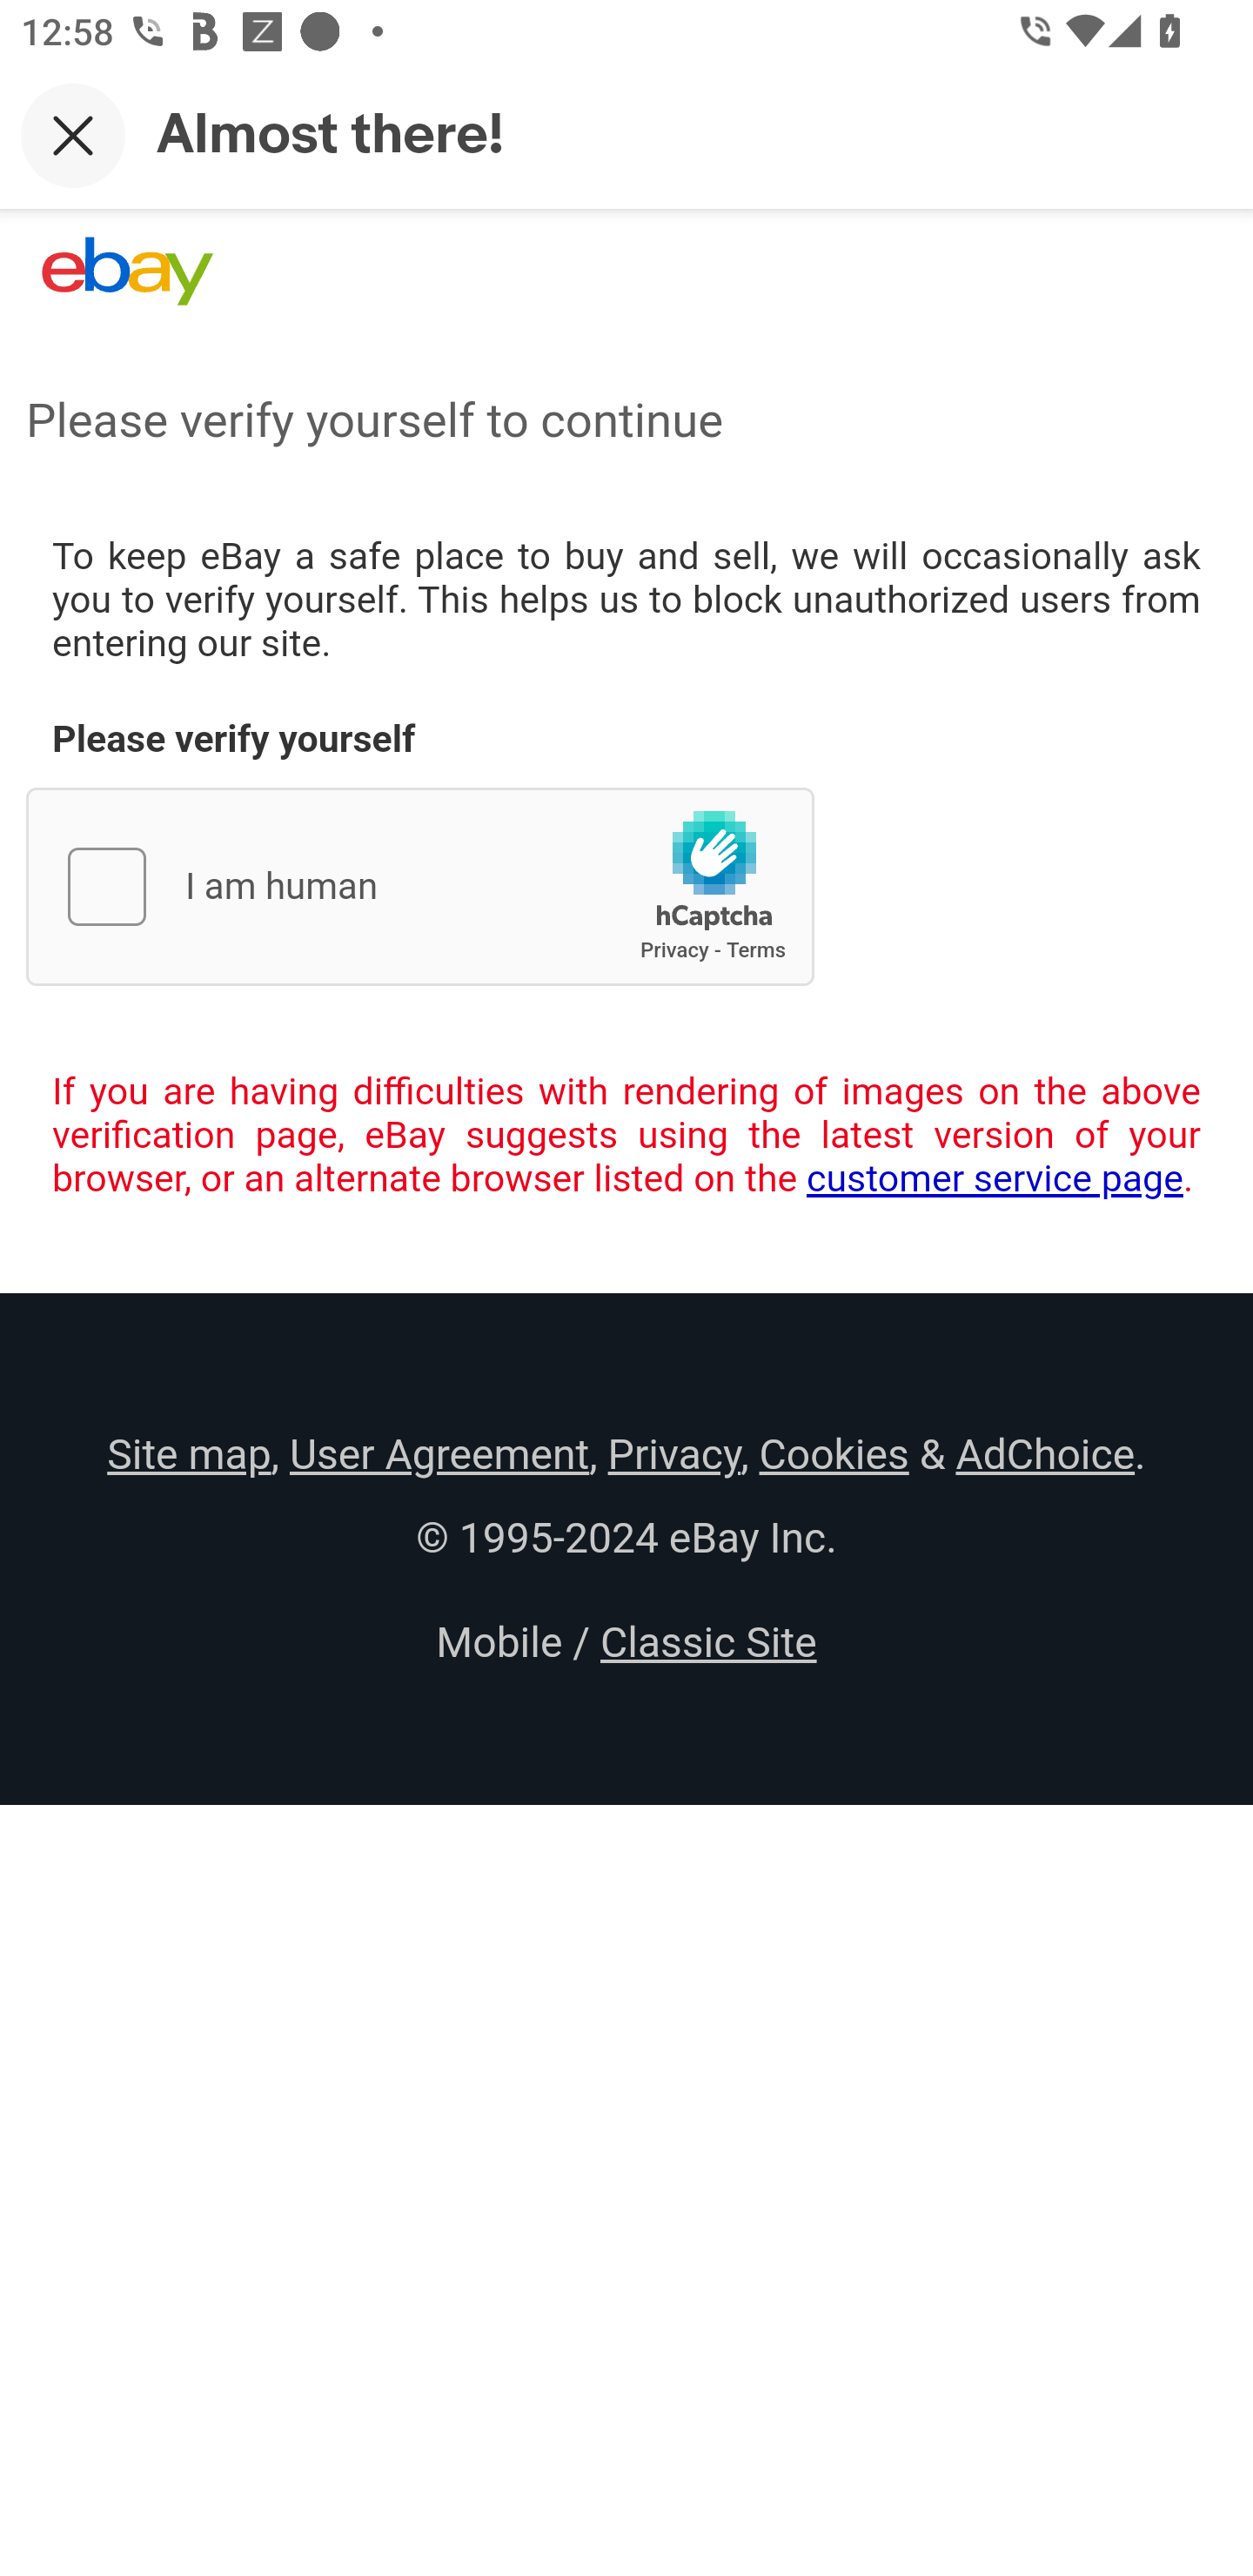 Image resolution: width=1253 pixels, height=2576 pixels. Describe the element at coordinates (127, 272) in the screenshot. I see `eBay Home` at that location.